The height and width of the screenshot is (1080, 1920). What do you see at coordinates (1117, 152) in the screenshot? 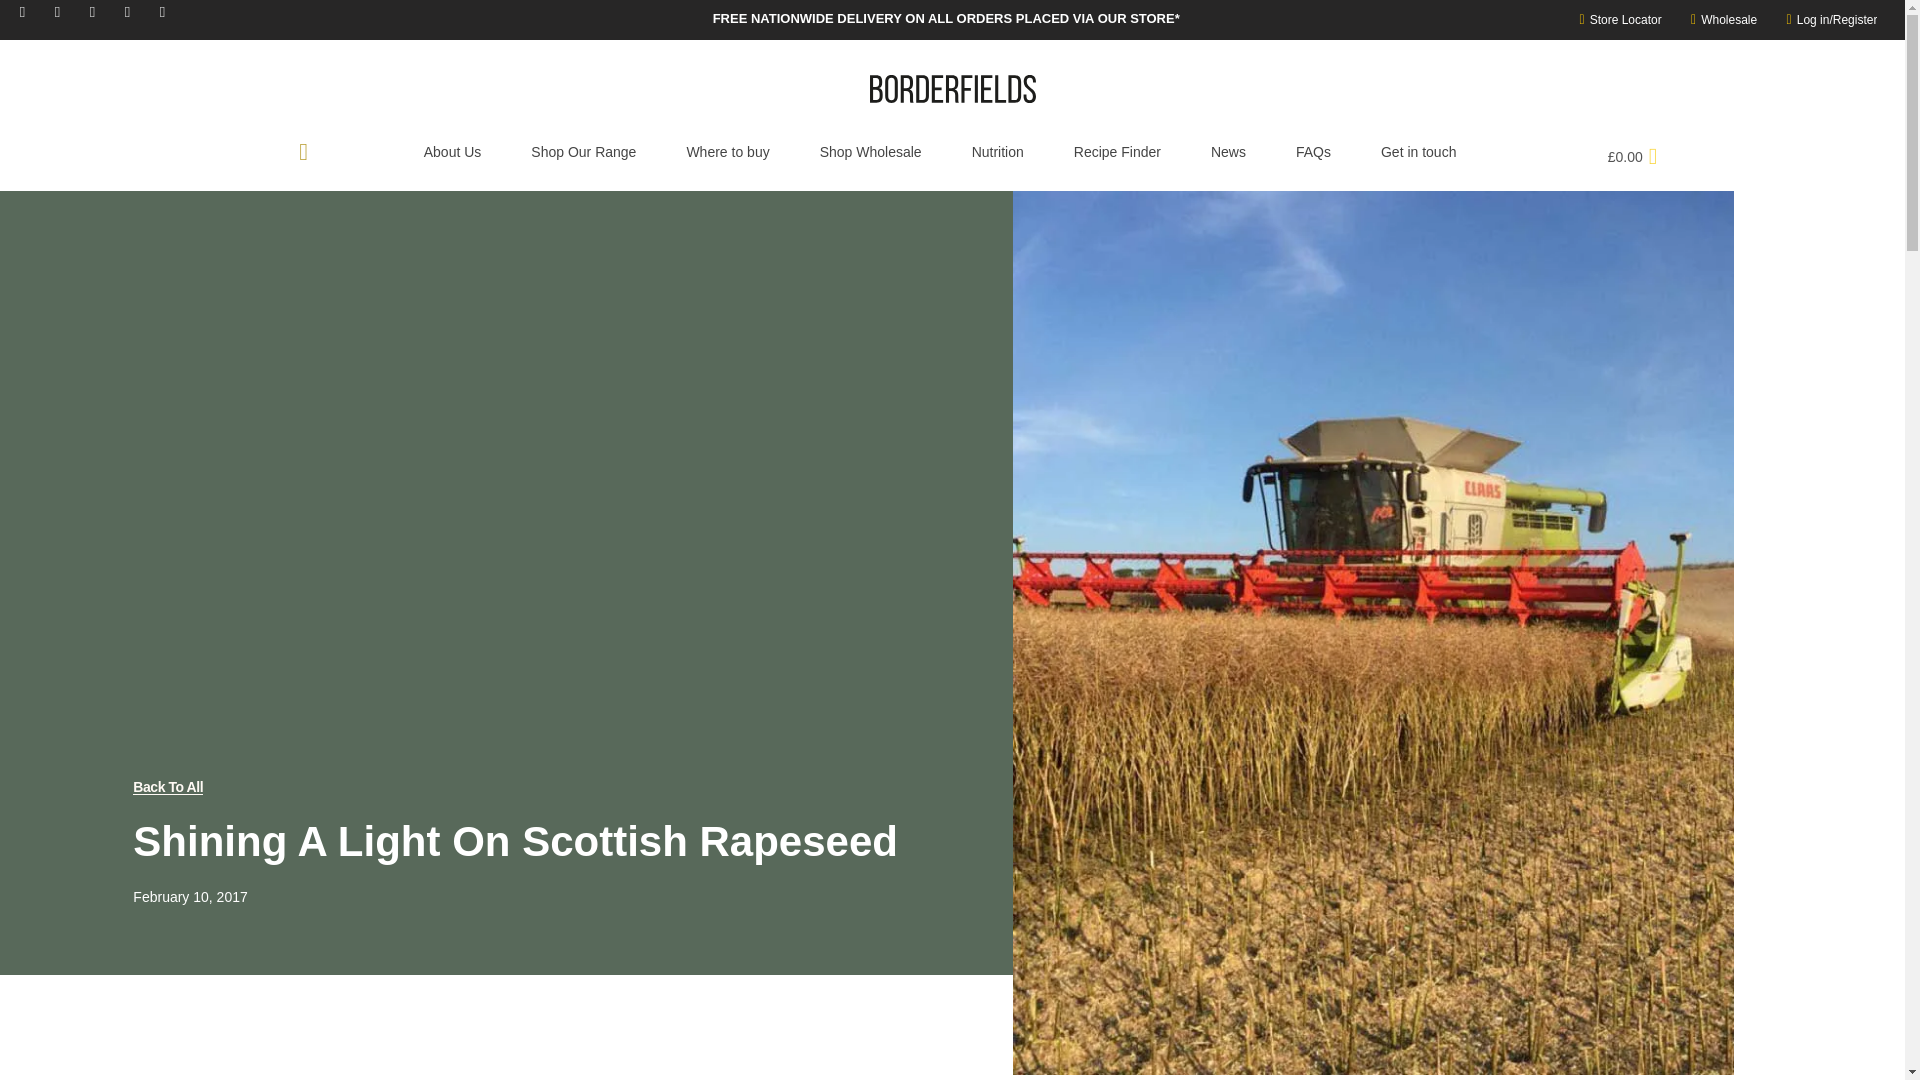
I see `Recipe Finder` at bounding box center [1117, 152].